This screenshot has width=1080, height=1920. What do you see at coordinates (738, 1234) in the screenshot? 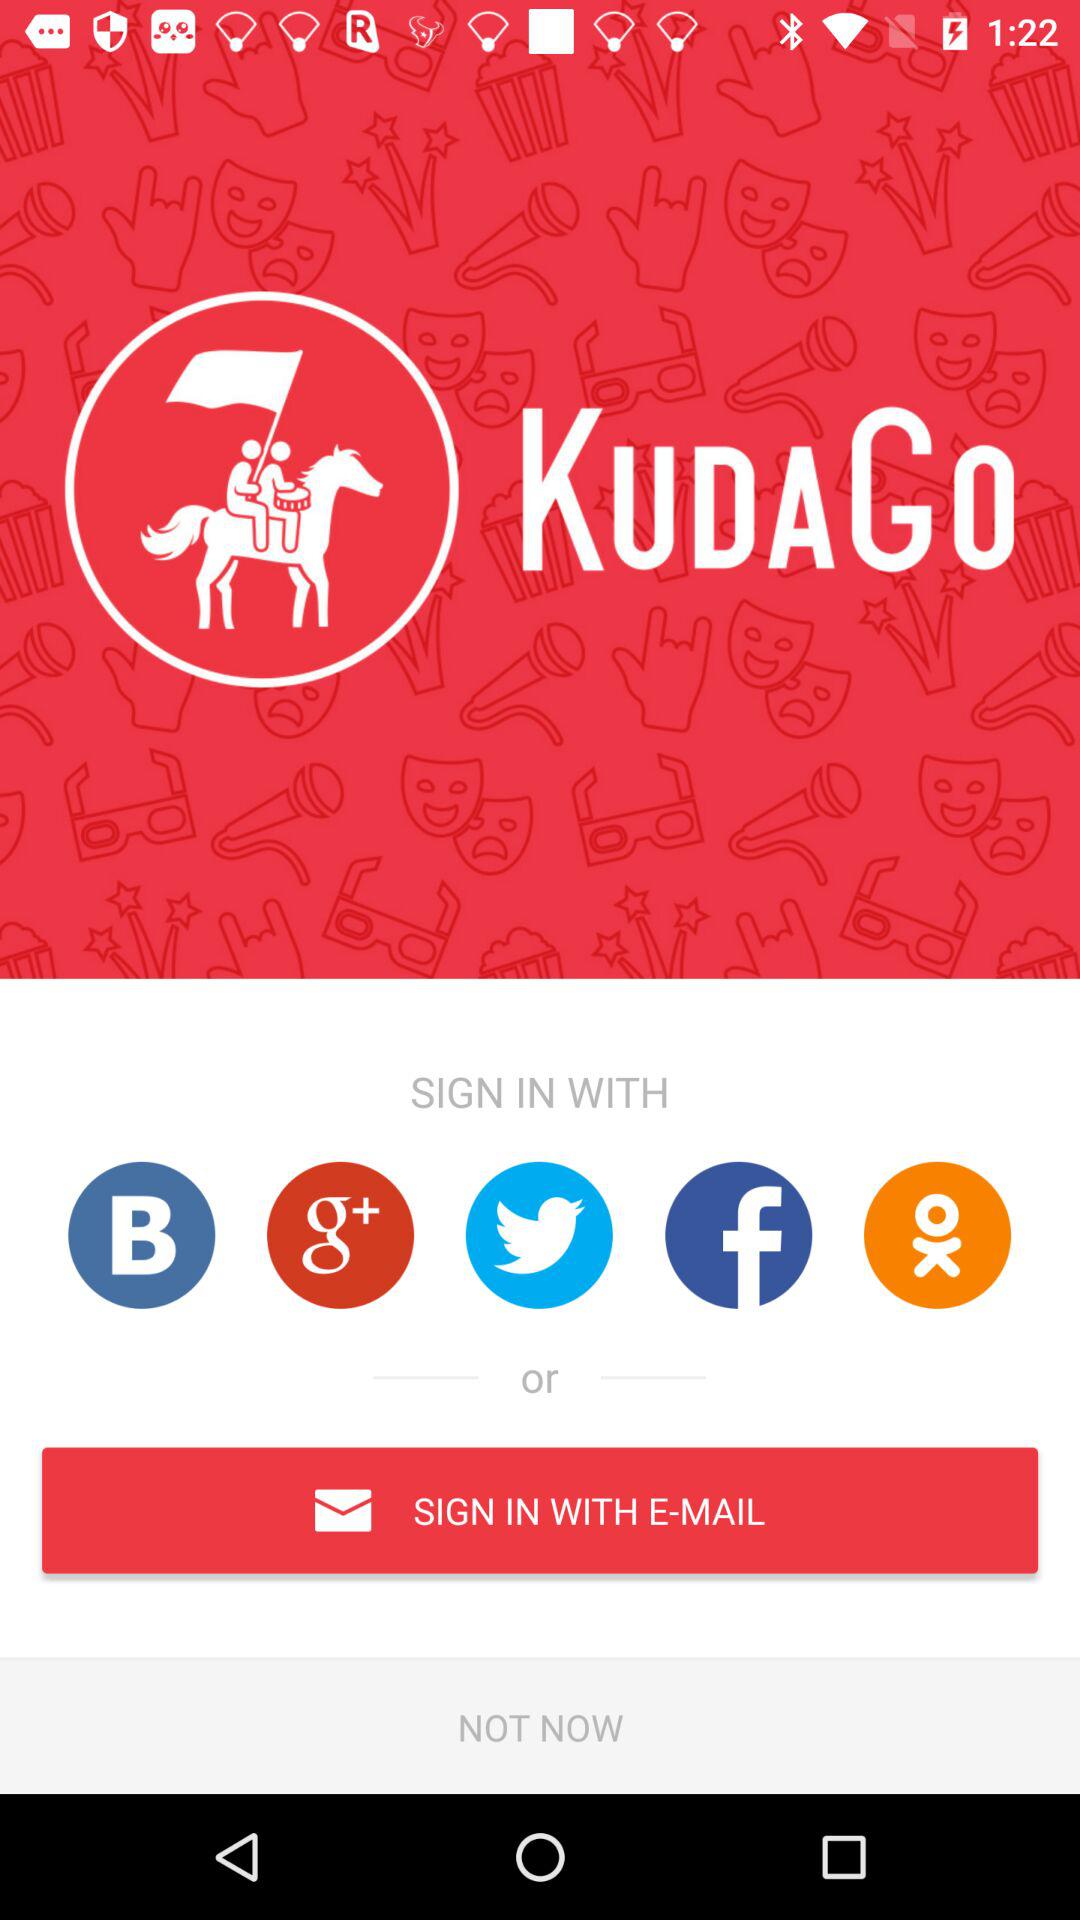
I see `sign into facebook` at bounding box center [738, 1234].